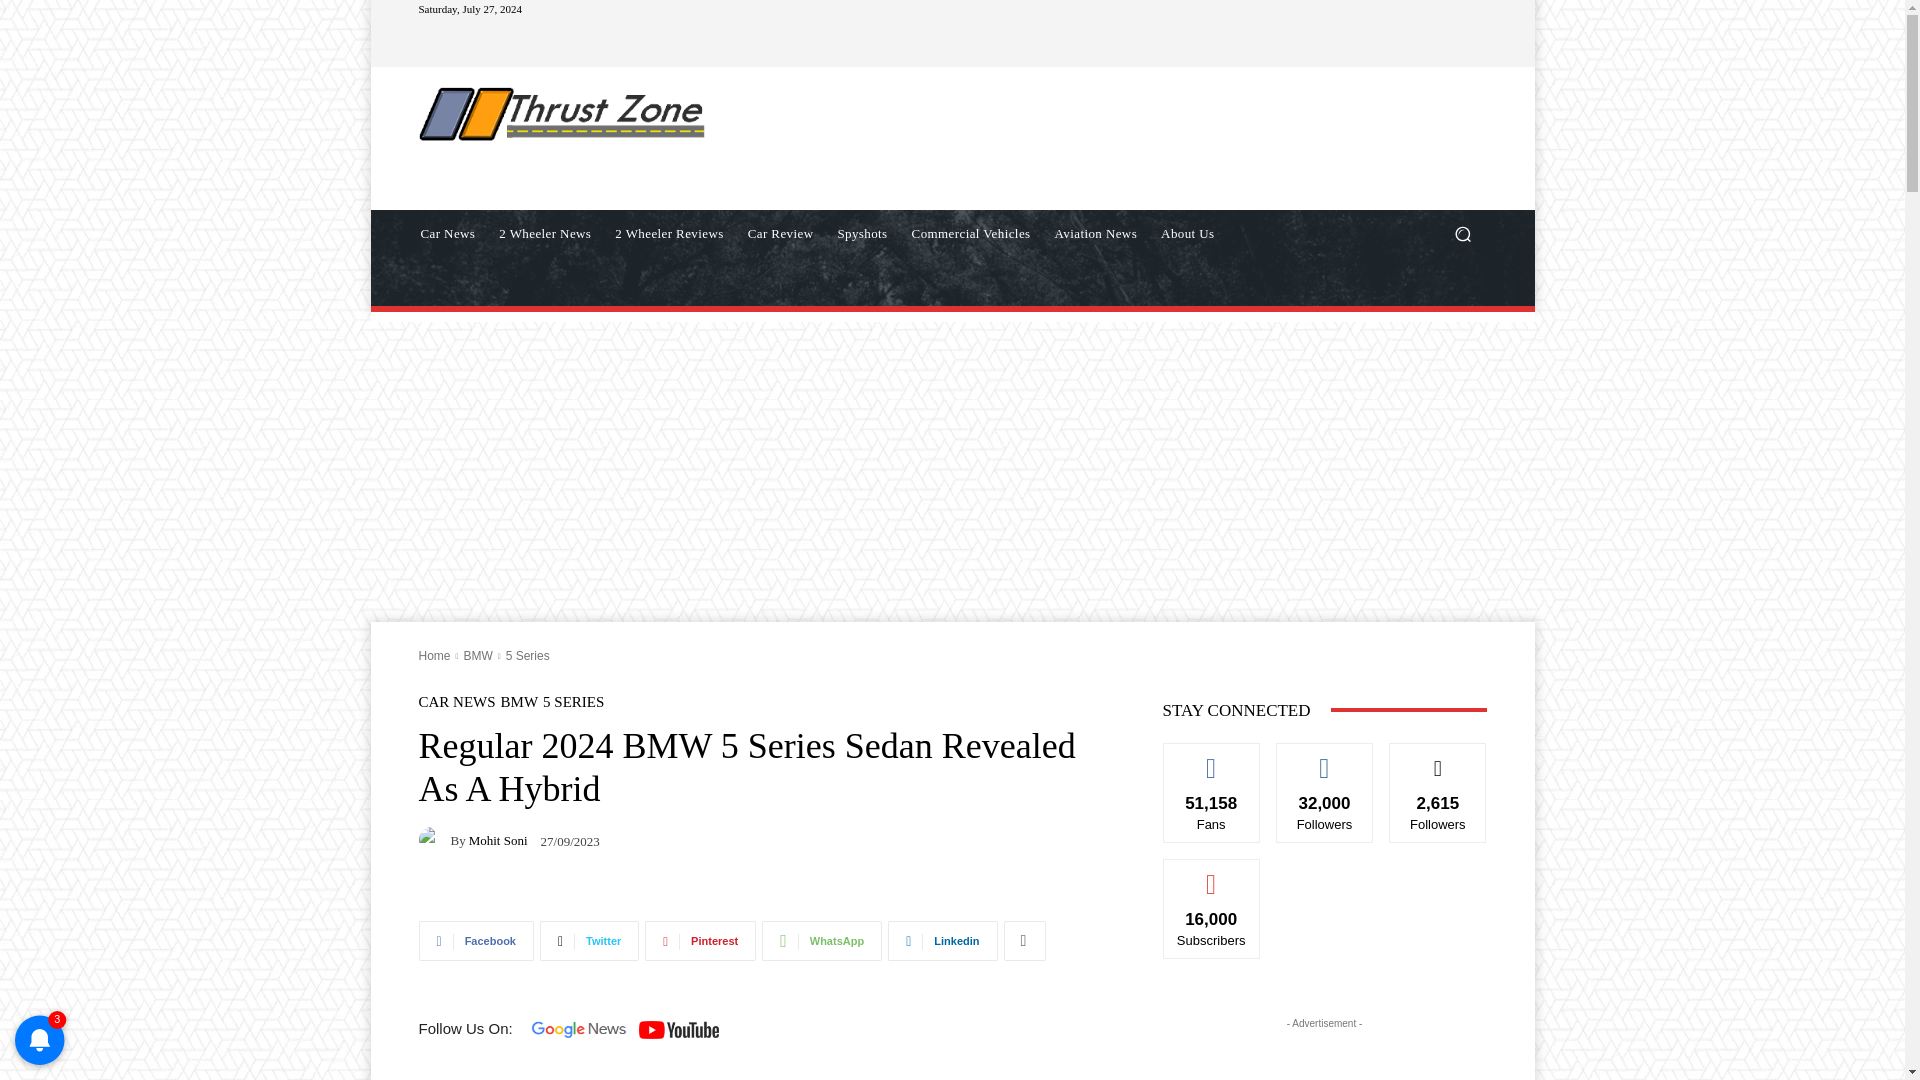 This screenshot has height=1080, width=1920. I want to click on Spyshots, so click(862, 234).